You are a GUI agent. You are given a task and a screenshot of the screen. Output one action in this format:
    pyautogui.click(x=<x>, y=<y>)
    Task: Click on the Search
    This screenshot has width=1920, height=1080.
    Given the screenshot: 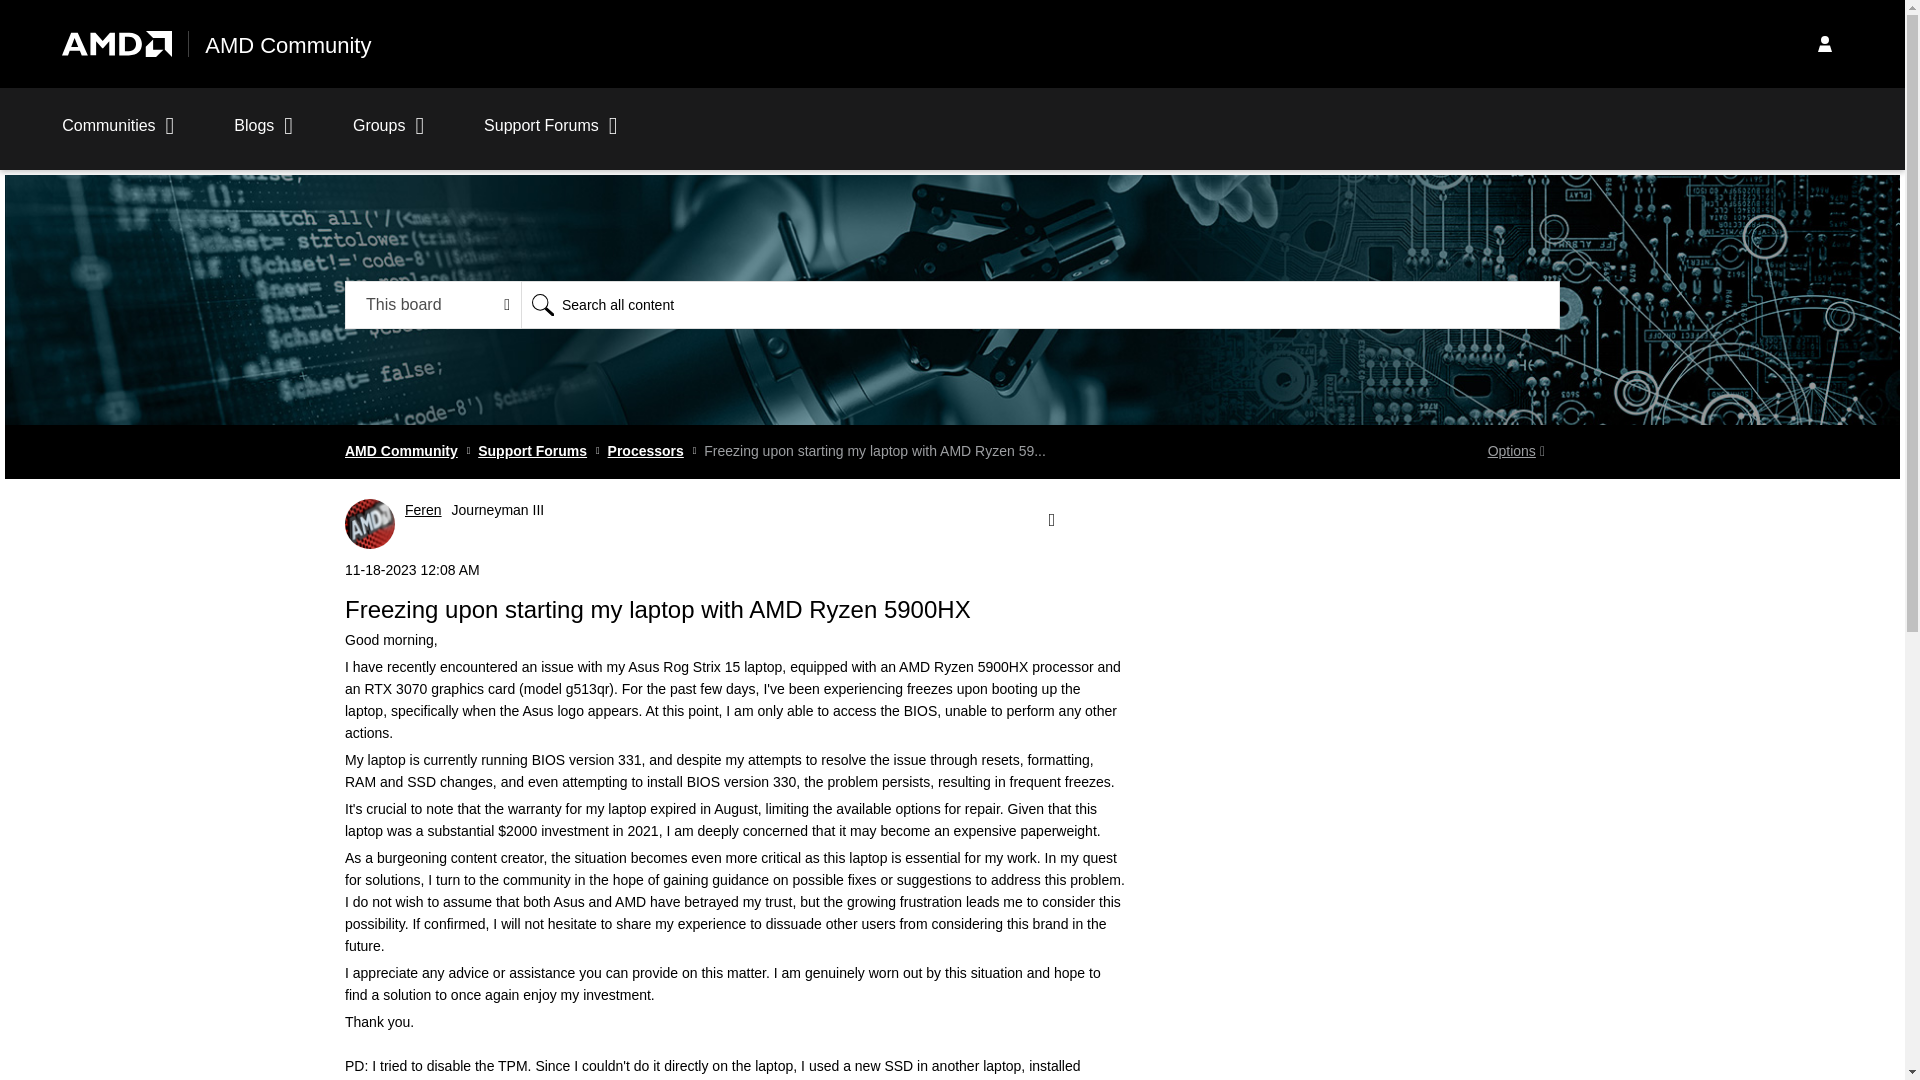 What is the action you would take?
    pyautogui.click(x=1040, y=304)
    